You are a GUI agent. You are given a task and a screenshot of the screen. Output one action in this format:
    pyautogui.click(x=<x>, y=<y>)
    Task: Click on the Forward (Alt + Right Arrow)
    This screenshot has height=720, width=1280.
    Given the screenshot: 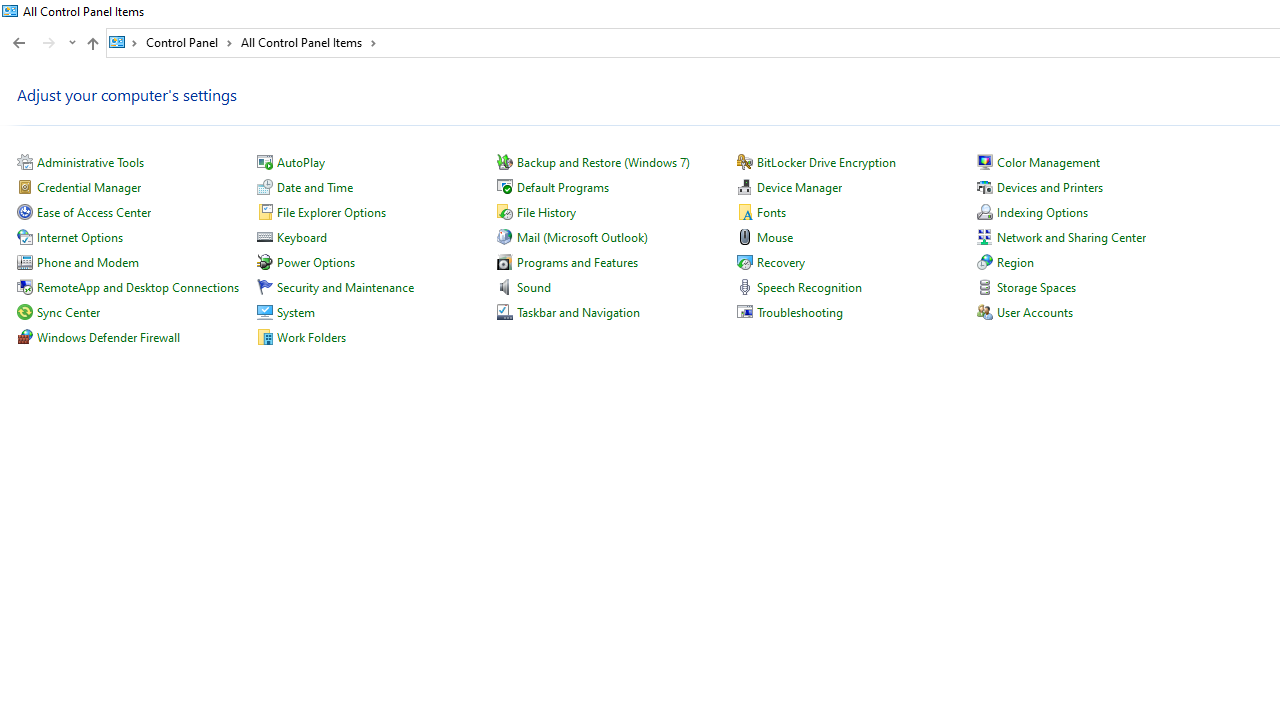 What is the action you would take?
    pyautogui.click(x=49, y=43)
    